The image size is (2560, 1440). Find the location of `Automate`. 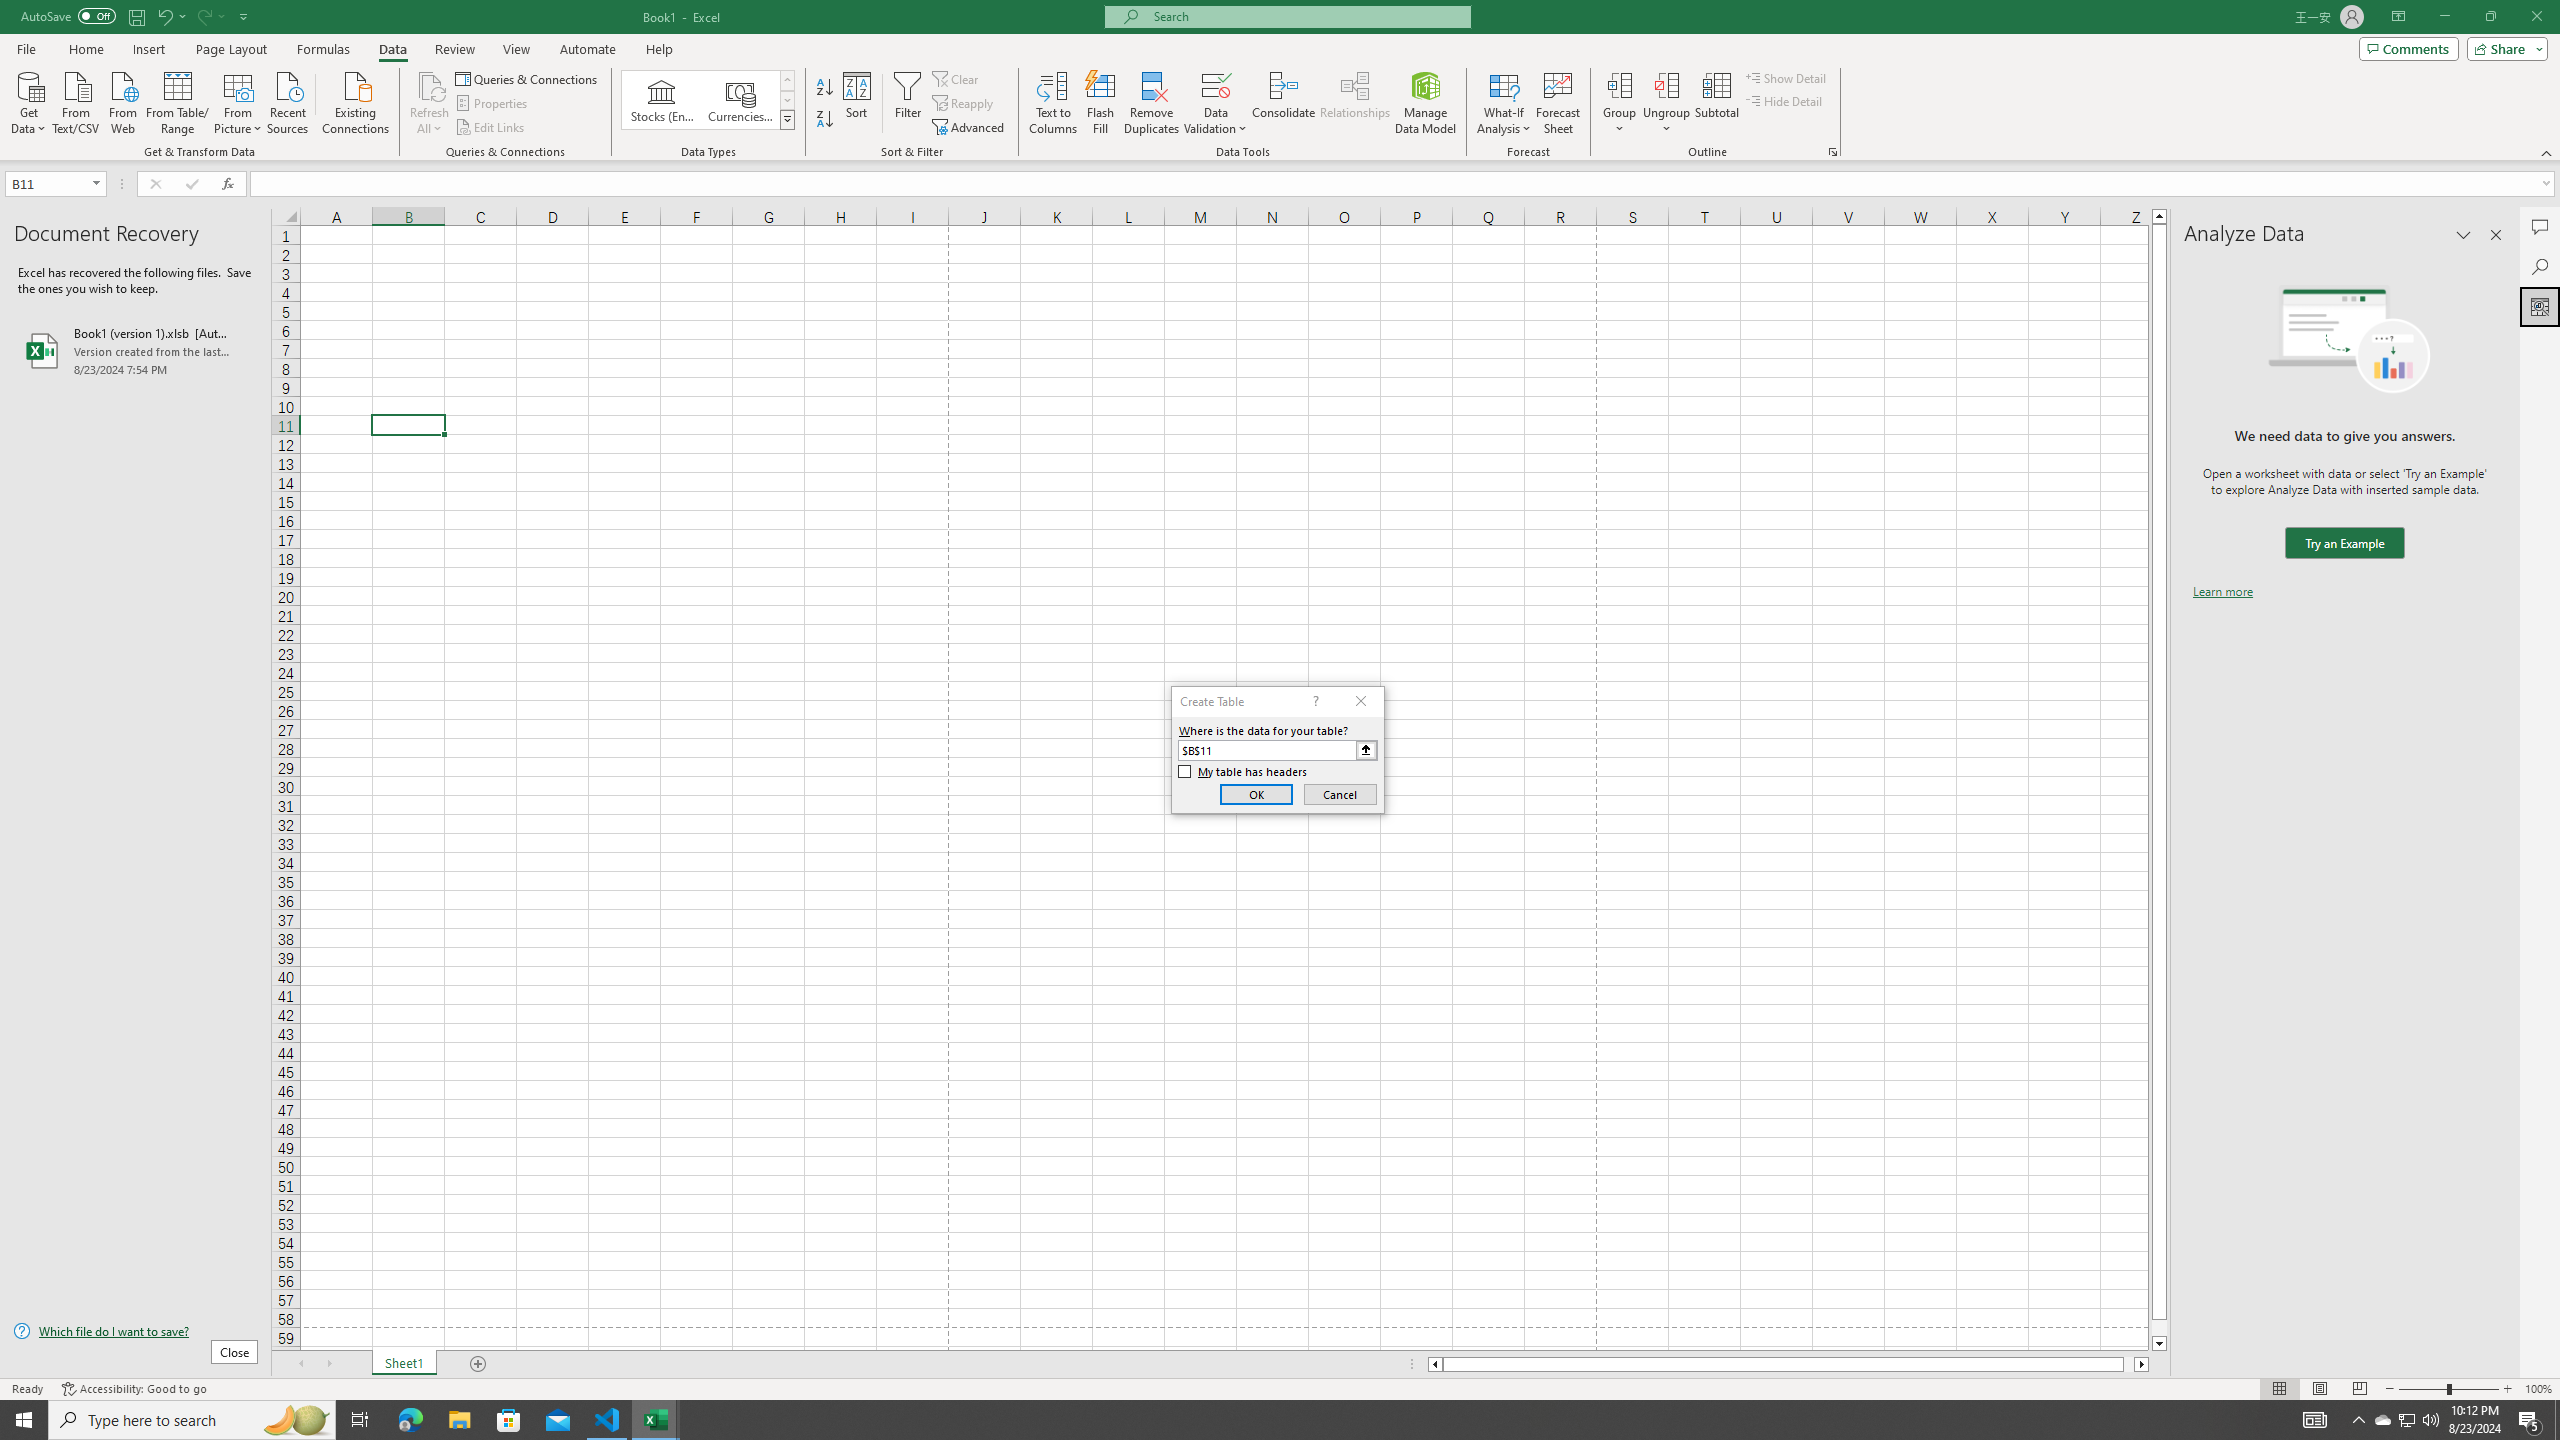

Automate is located at coordinates (588, 49).